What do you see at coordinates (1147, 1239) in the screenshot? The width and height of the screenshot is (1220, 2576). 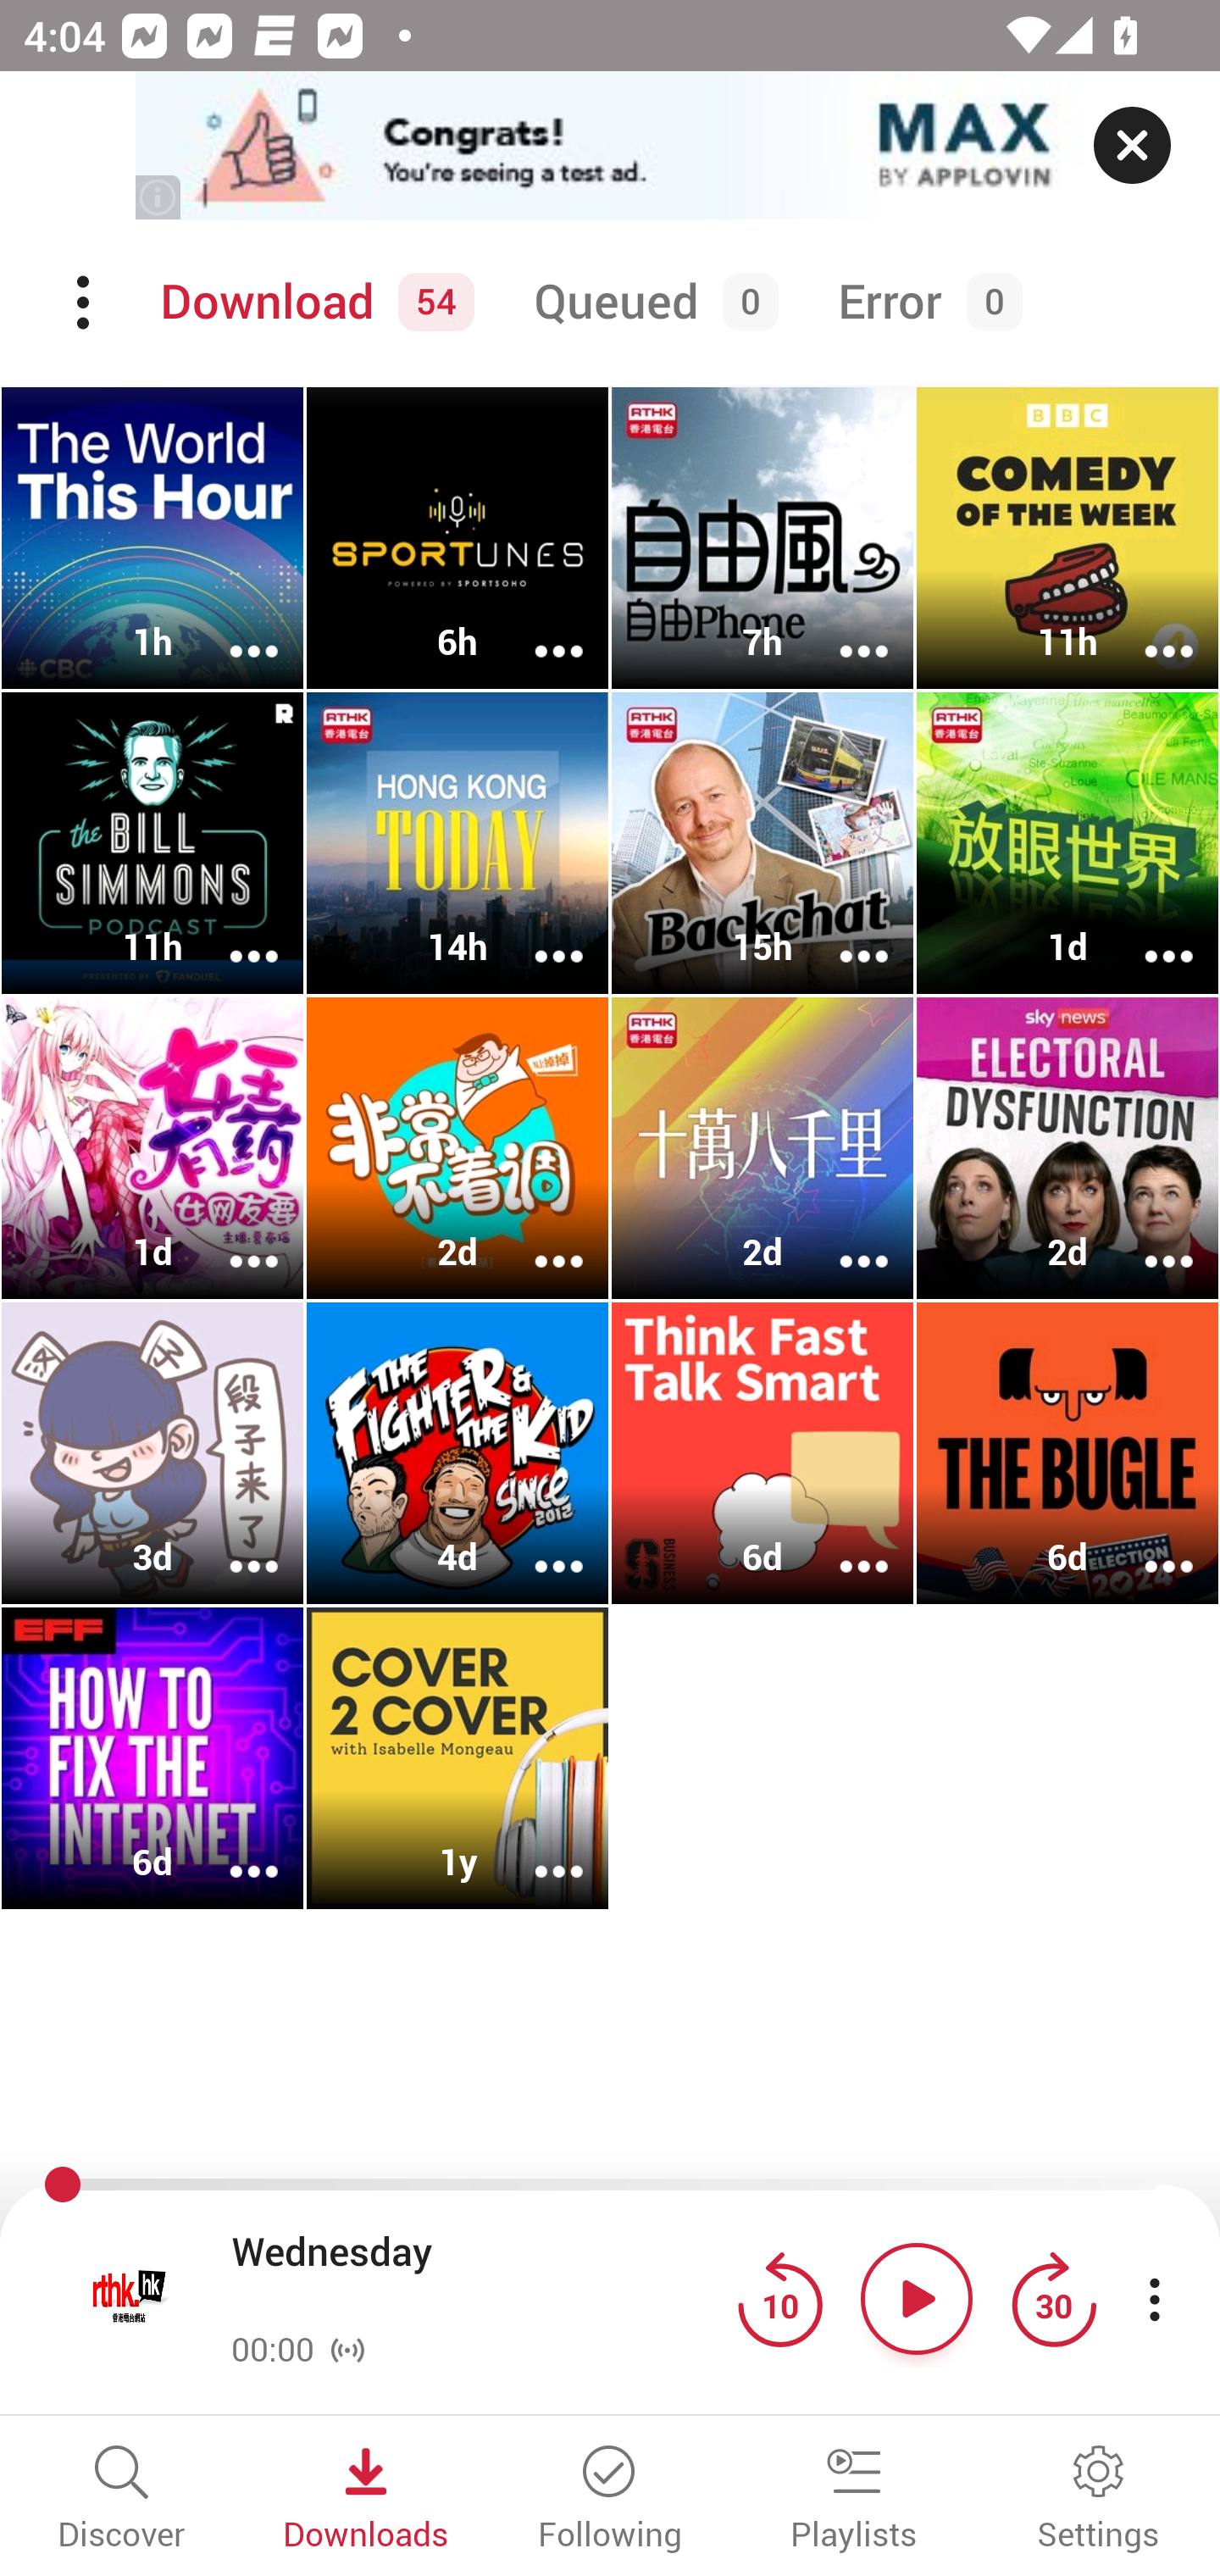 I see `More options` at bounding box center [1147, 1239].